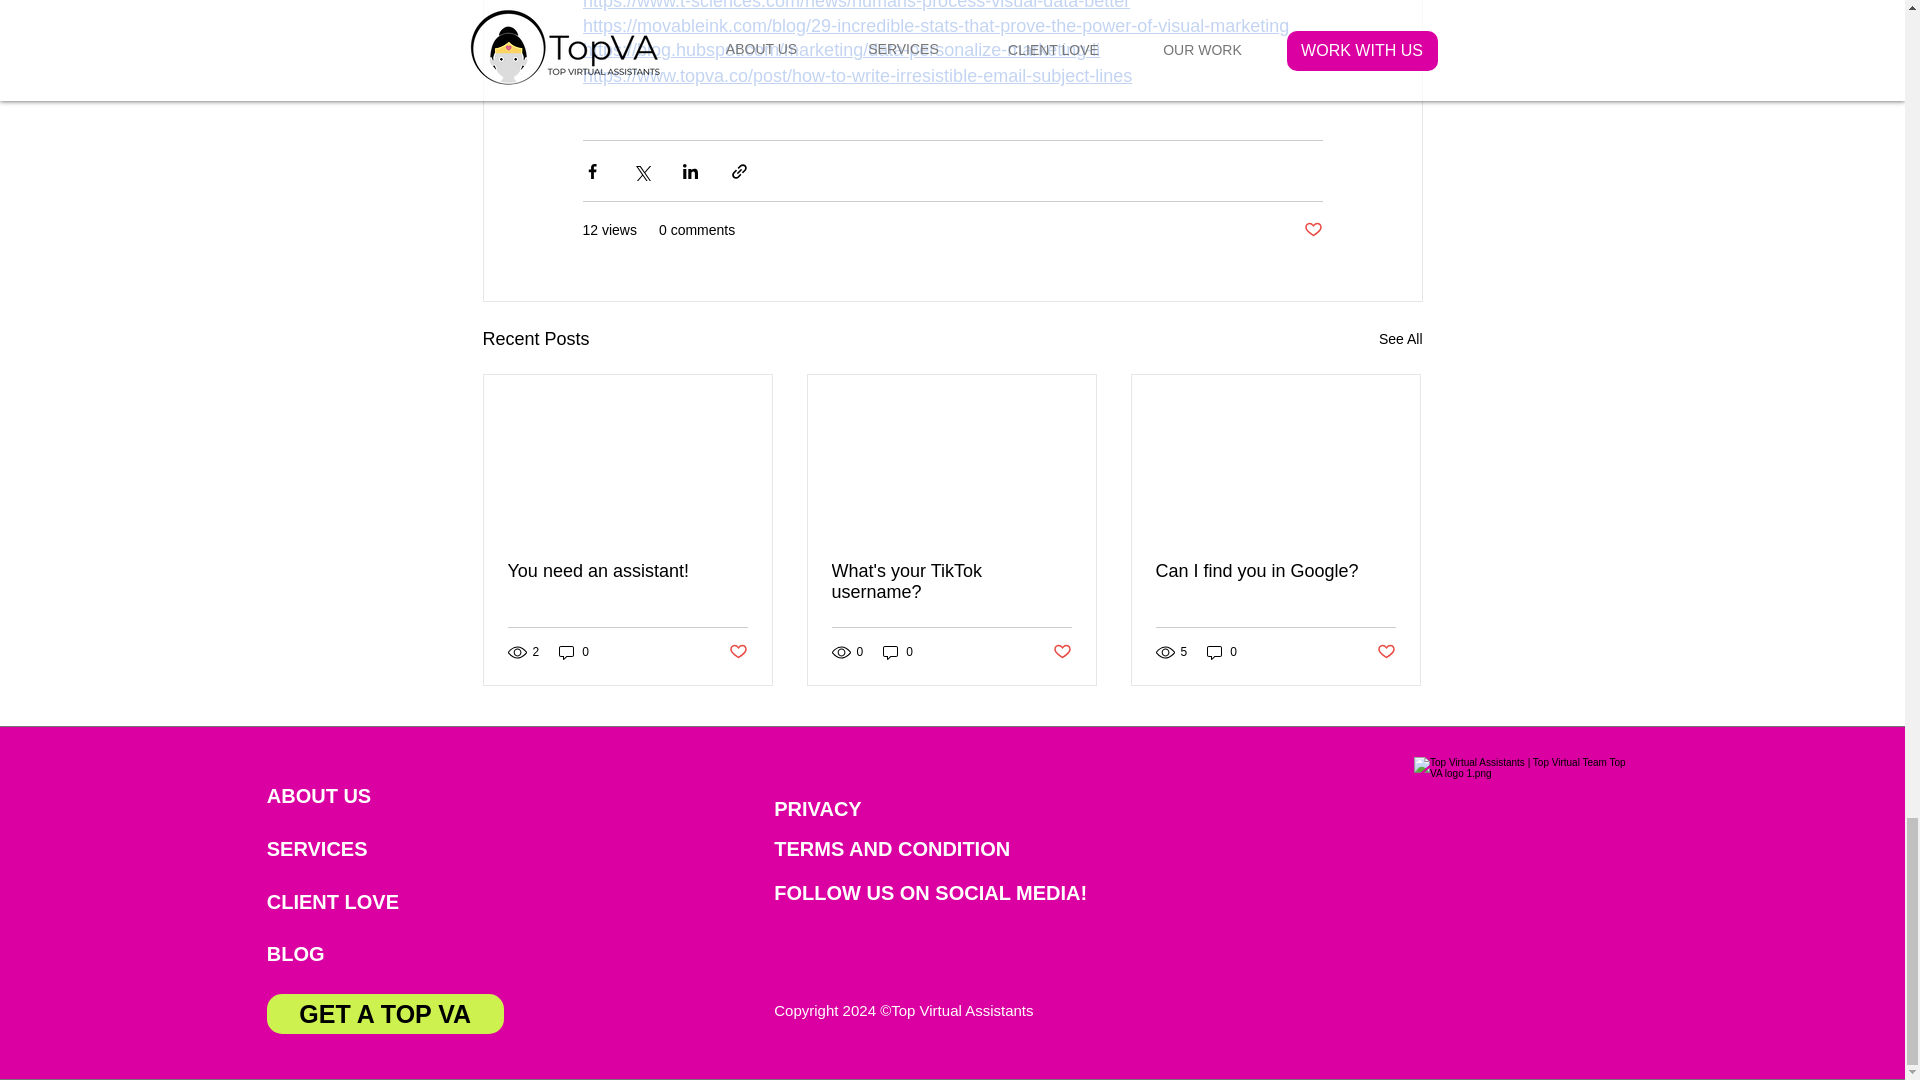 The width and height of the screenshot is (1920, 1080). I want to click on 0, so click(898, 652).